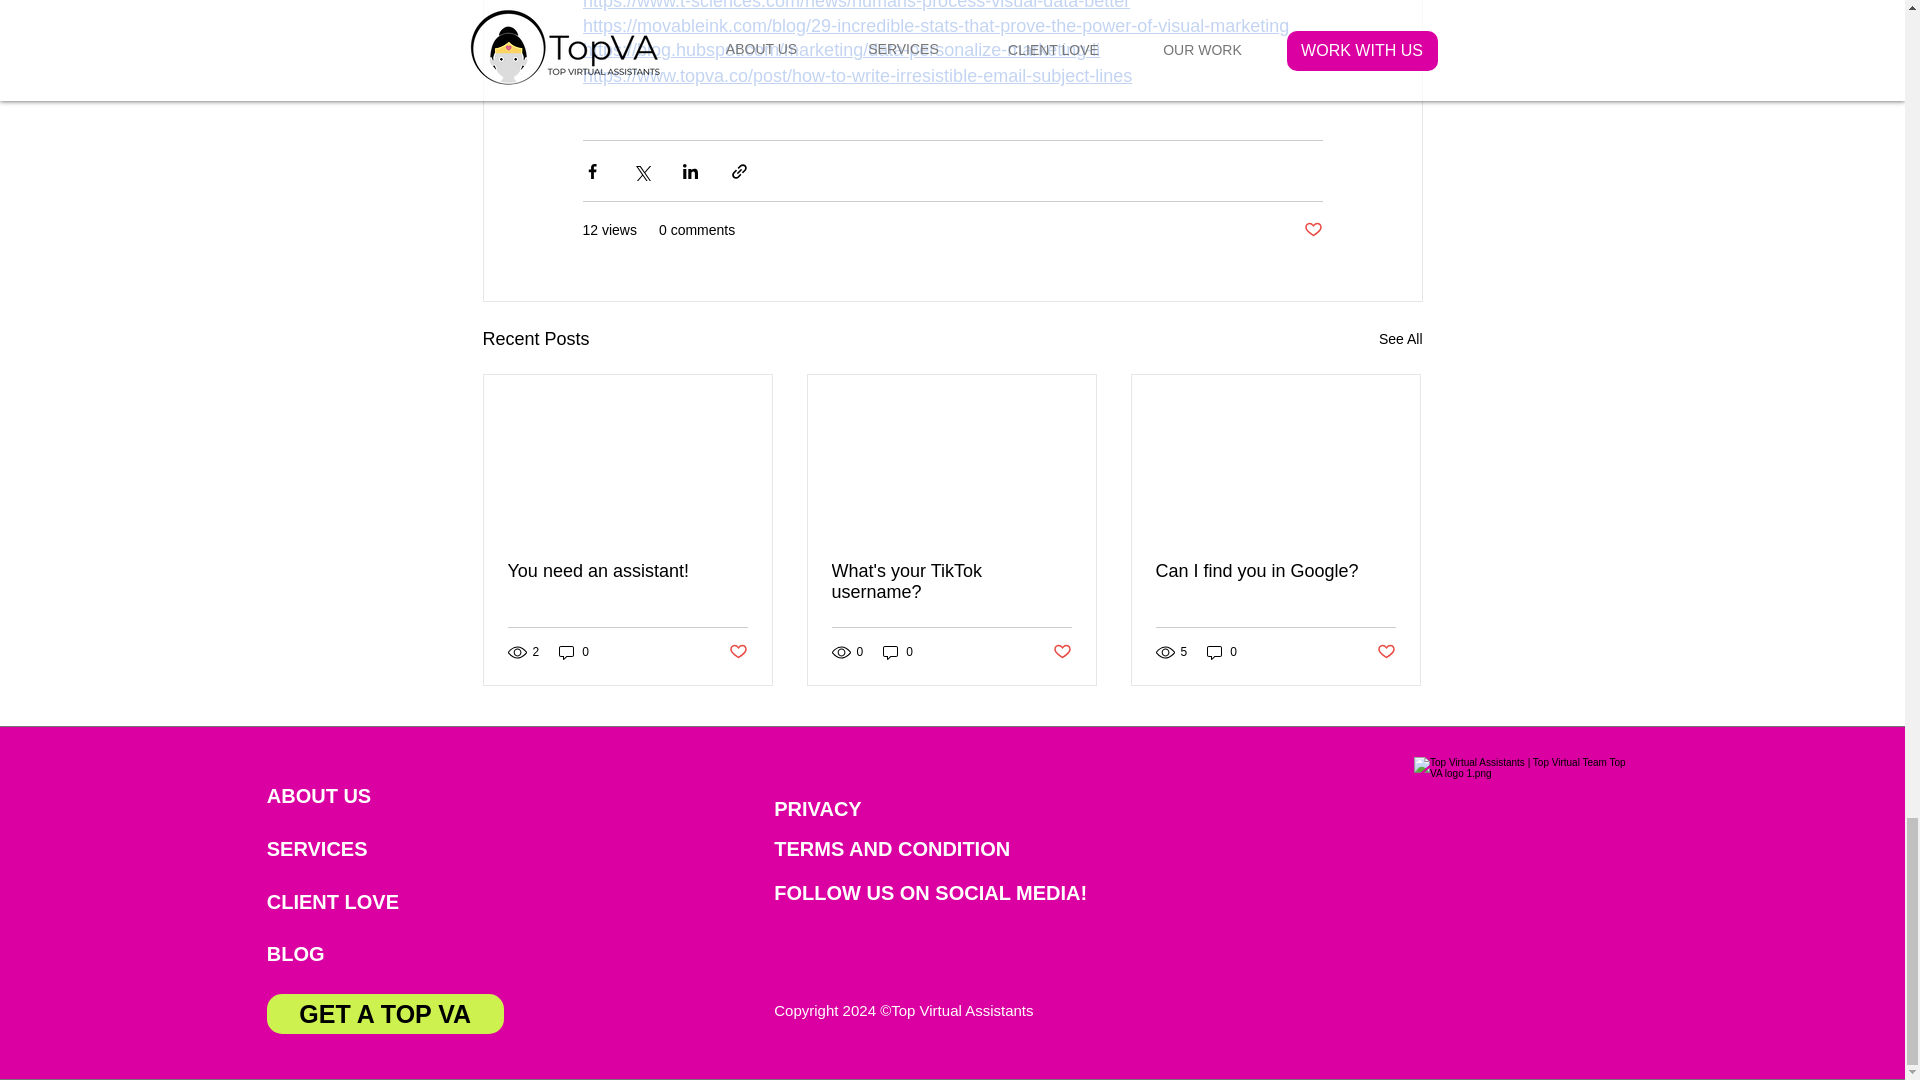 The width and height of the screenshot is (1920, 1080). I want to click on 0, so click(898, 652).